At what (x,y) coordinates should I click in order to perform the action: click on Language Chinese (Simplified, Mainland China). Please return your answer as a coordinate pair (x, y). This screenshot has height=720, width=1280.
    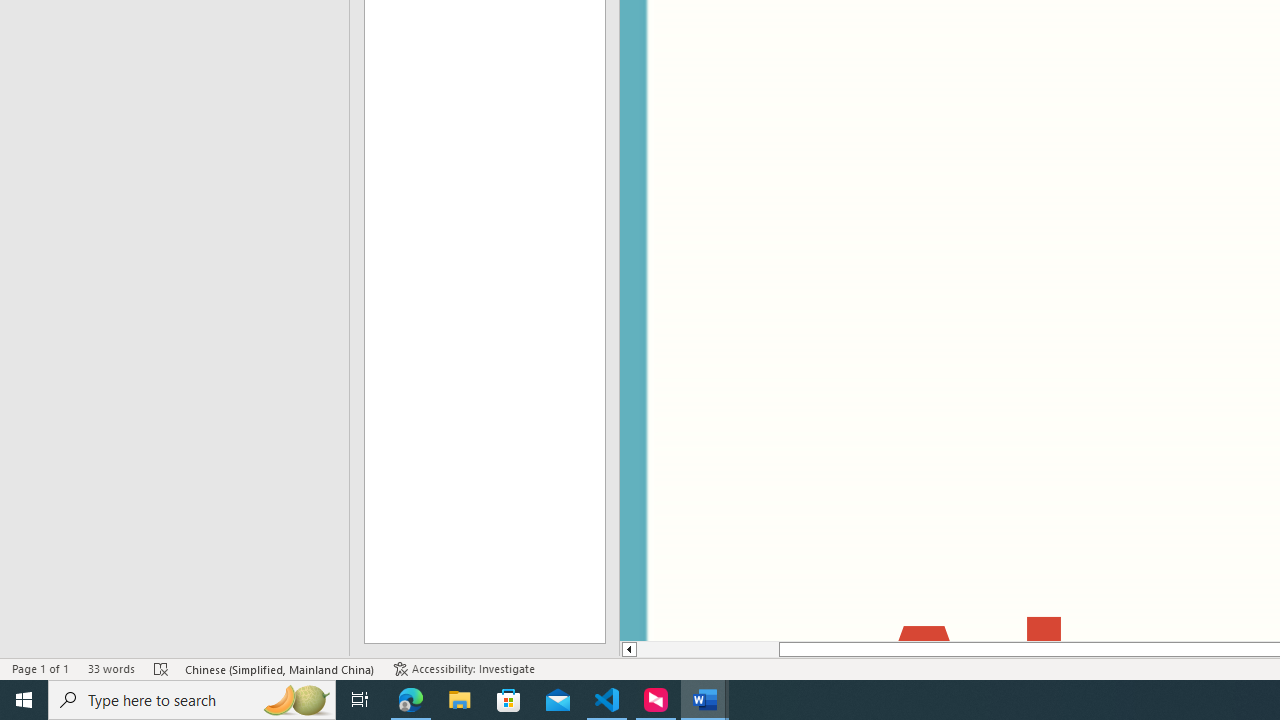
    Looking at the image, I should click on (280, 668).